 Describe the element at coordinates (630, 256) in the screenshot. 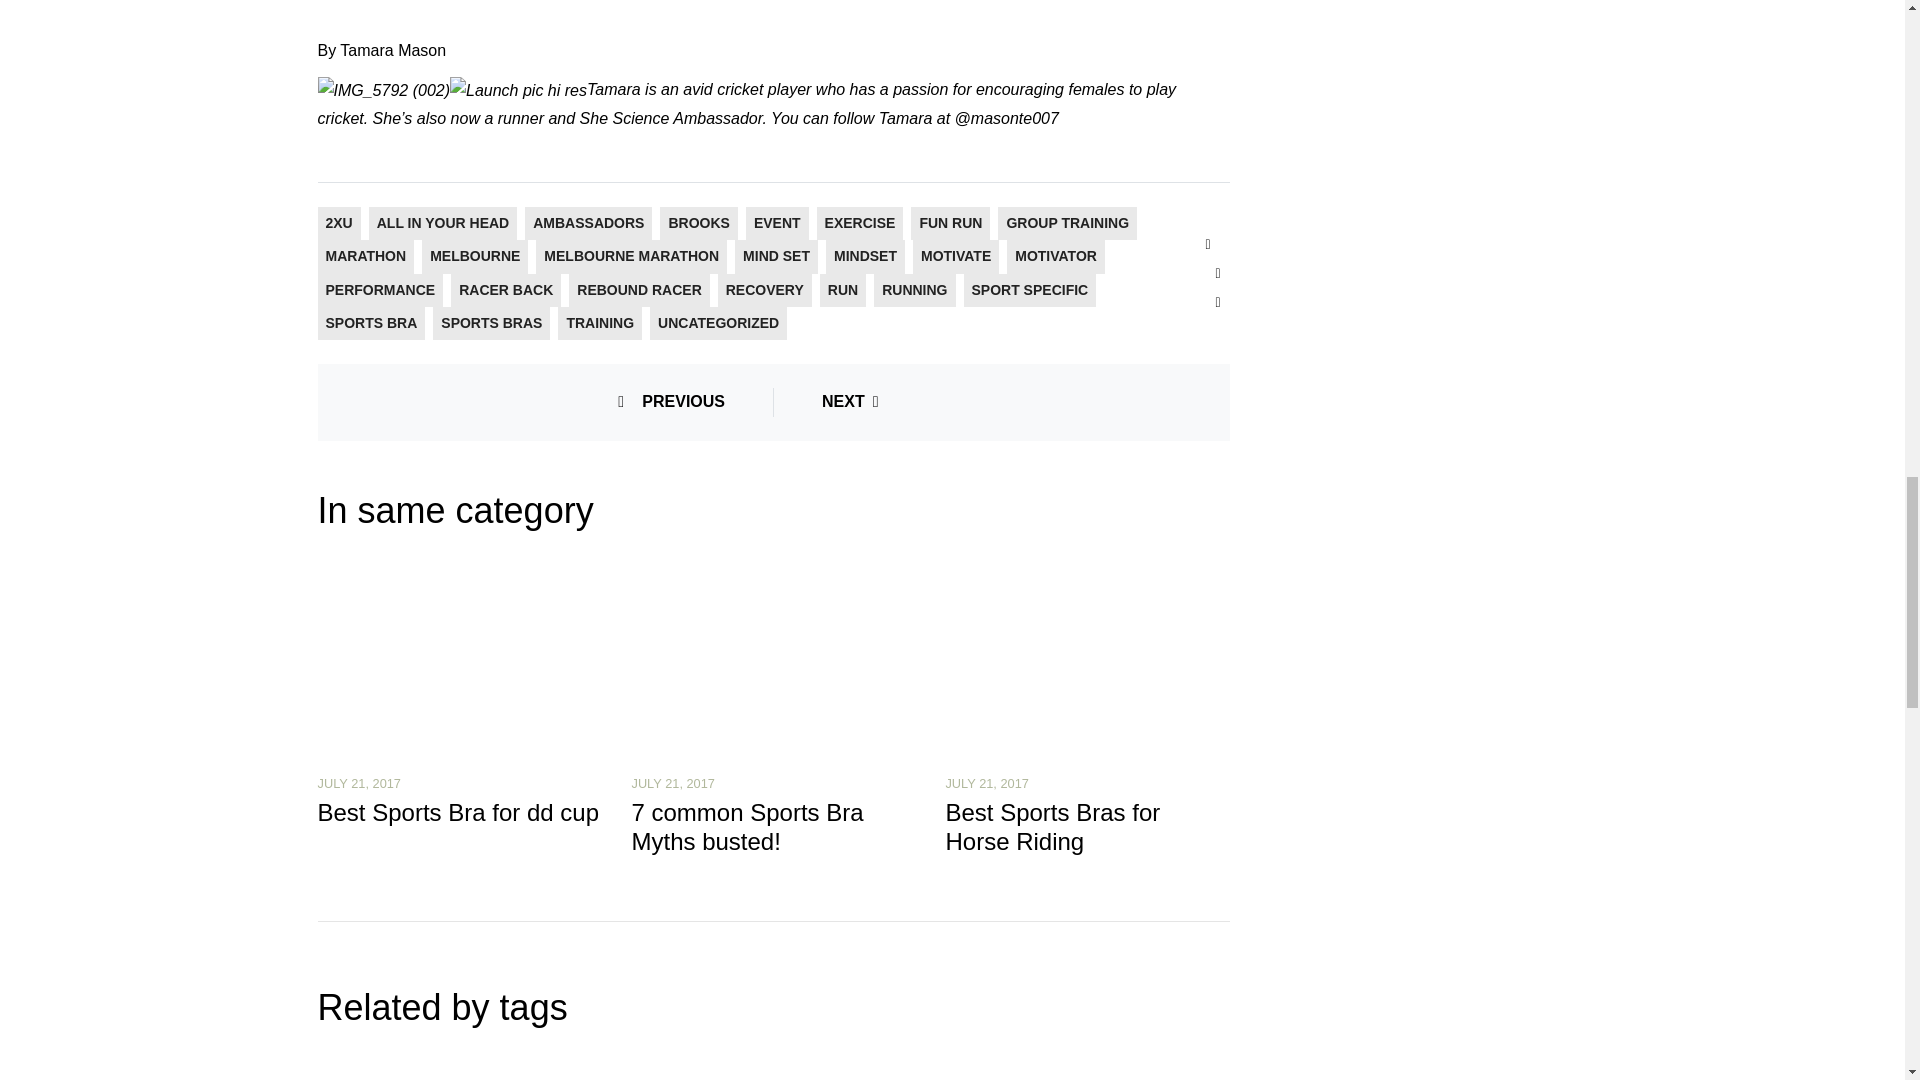

I see `Show articles tagged Melbourne Marathon` at that location.